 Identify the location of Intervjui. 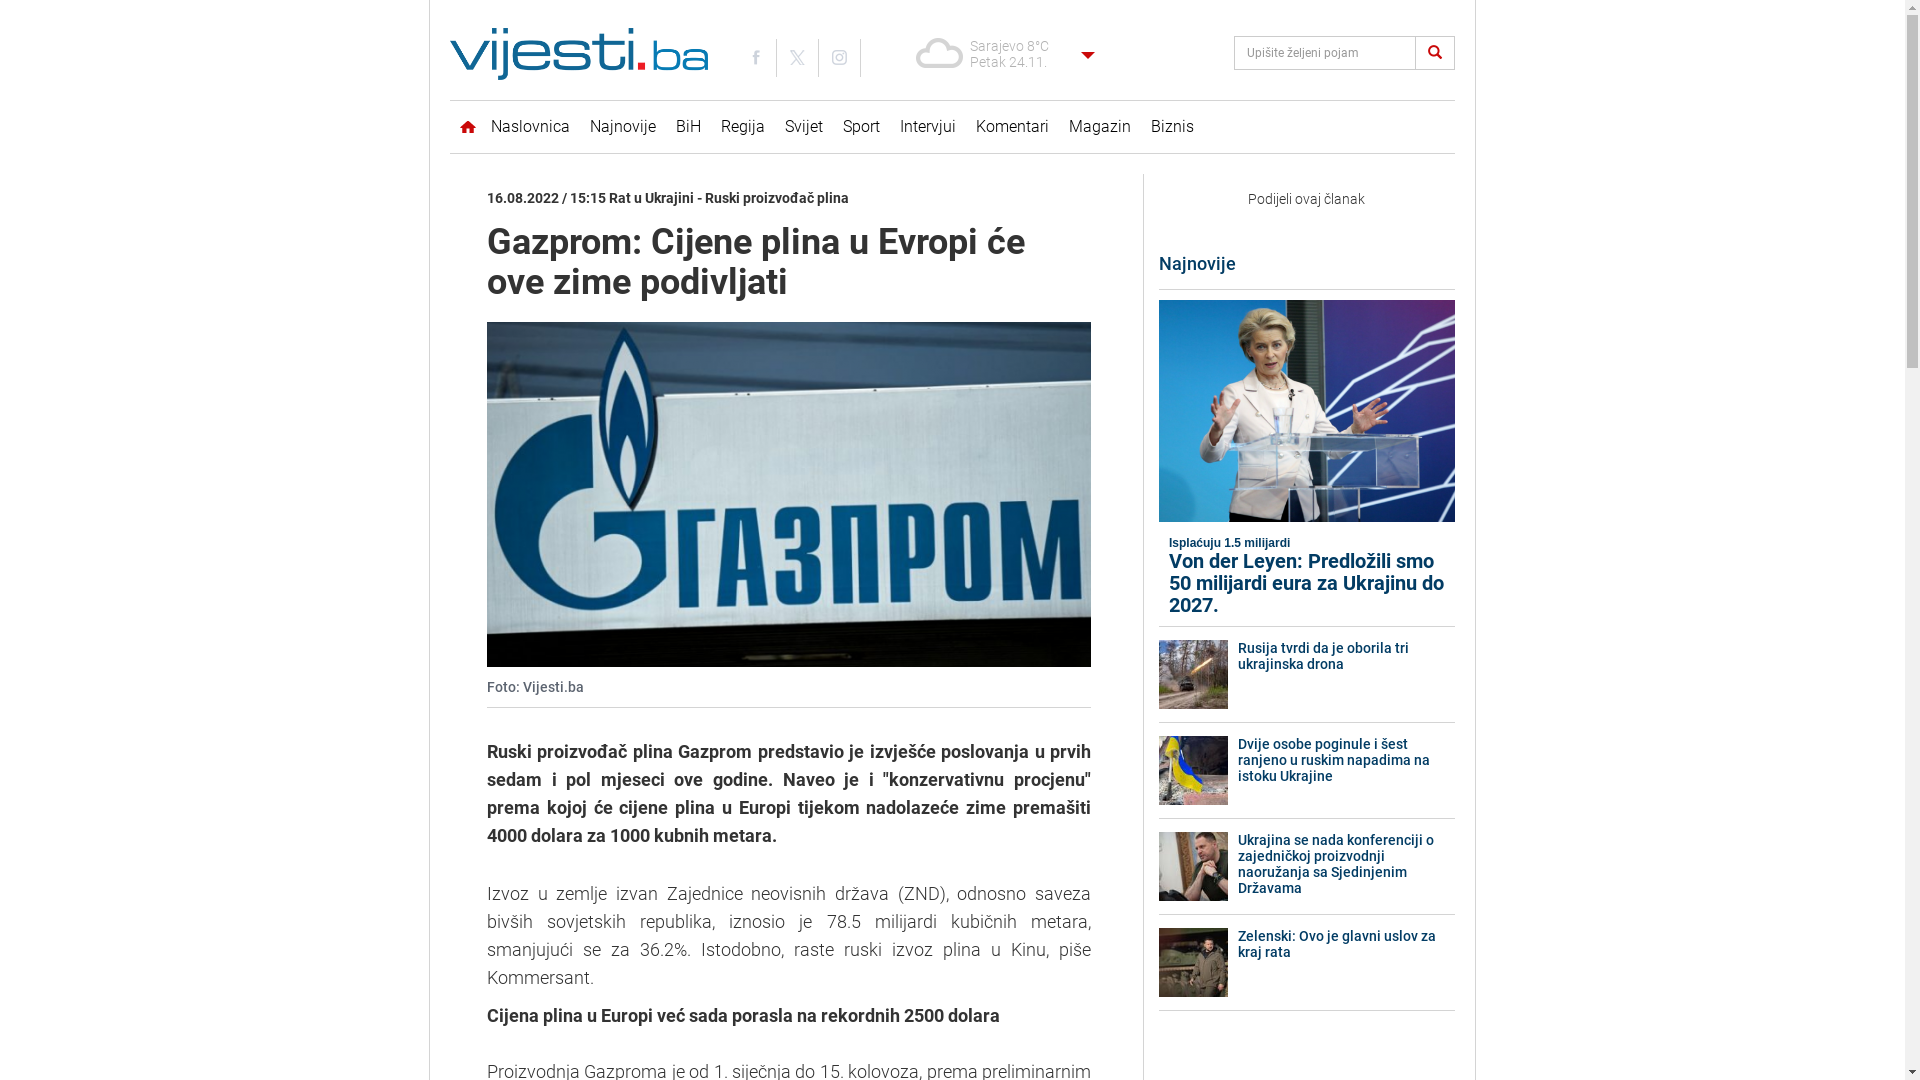
(928, 127).